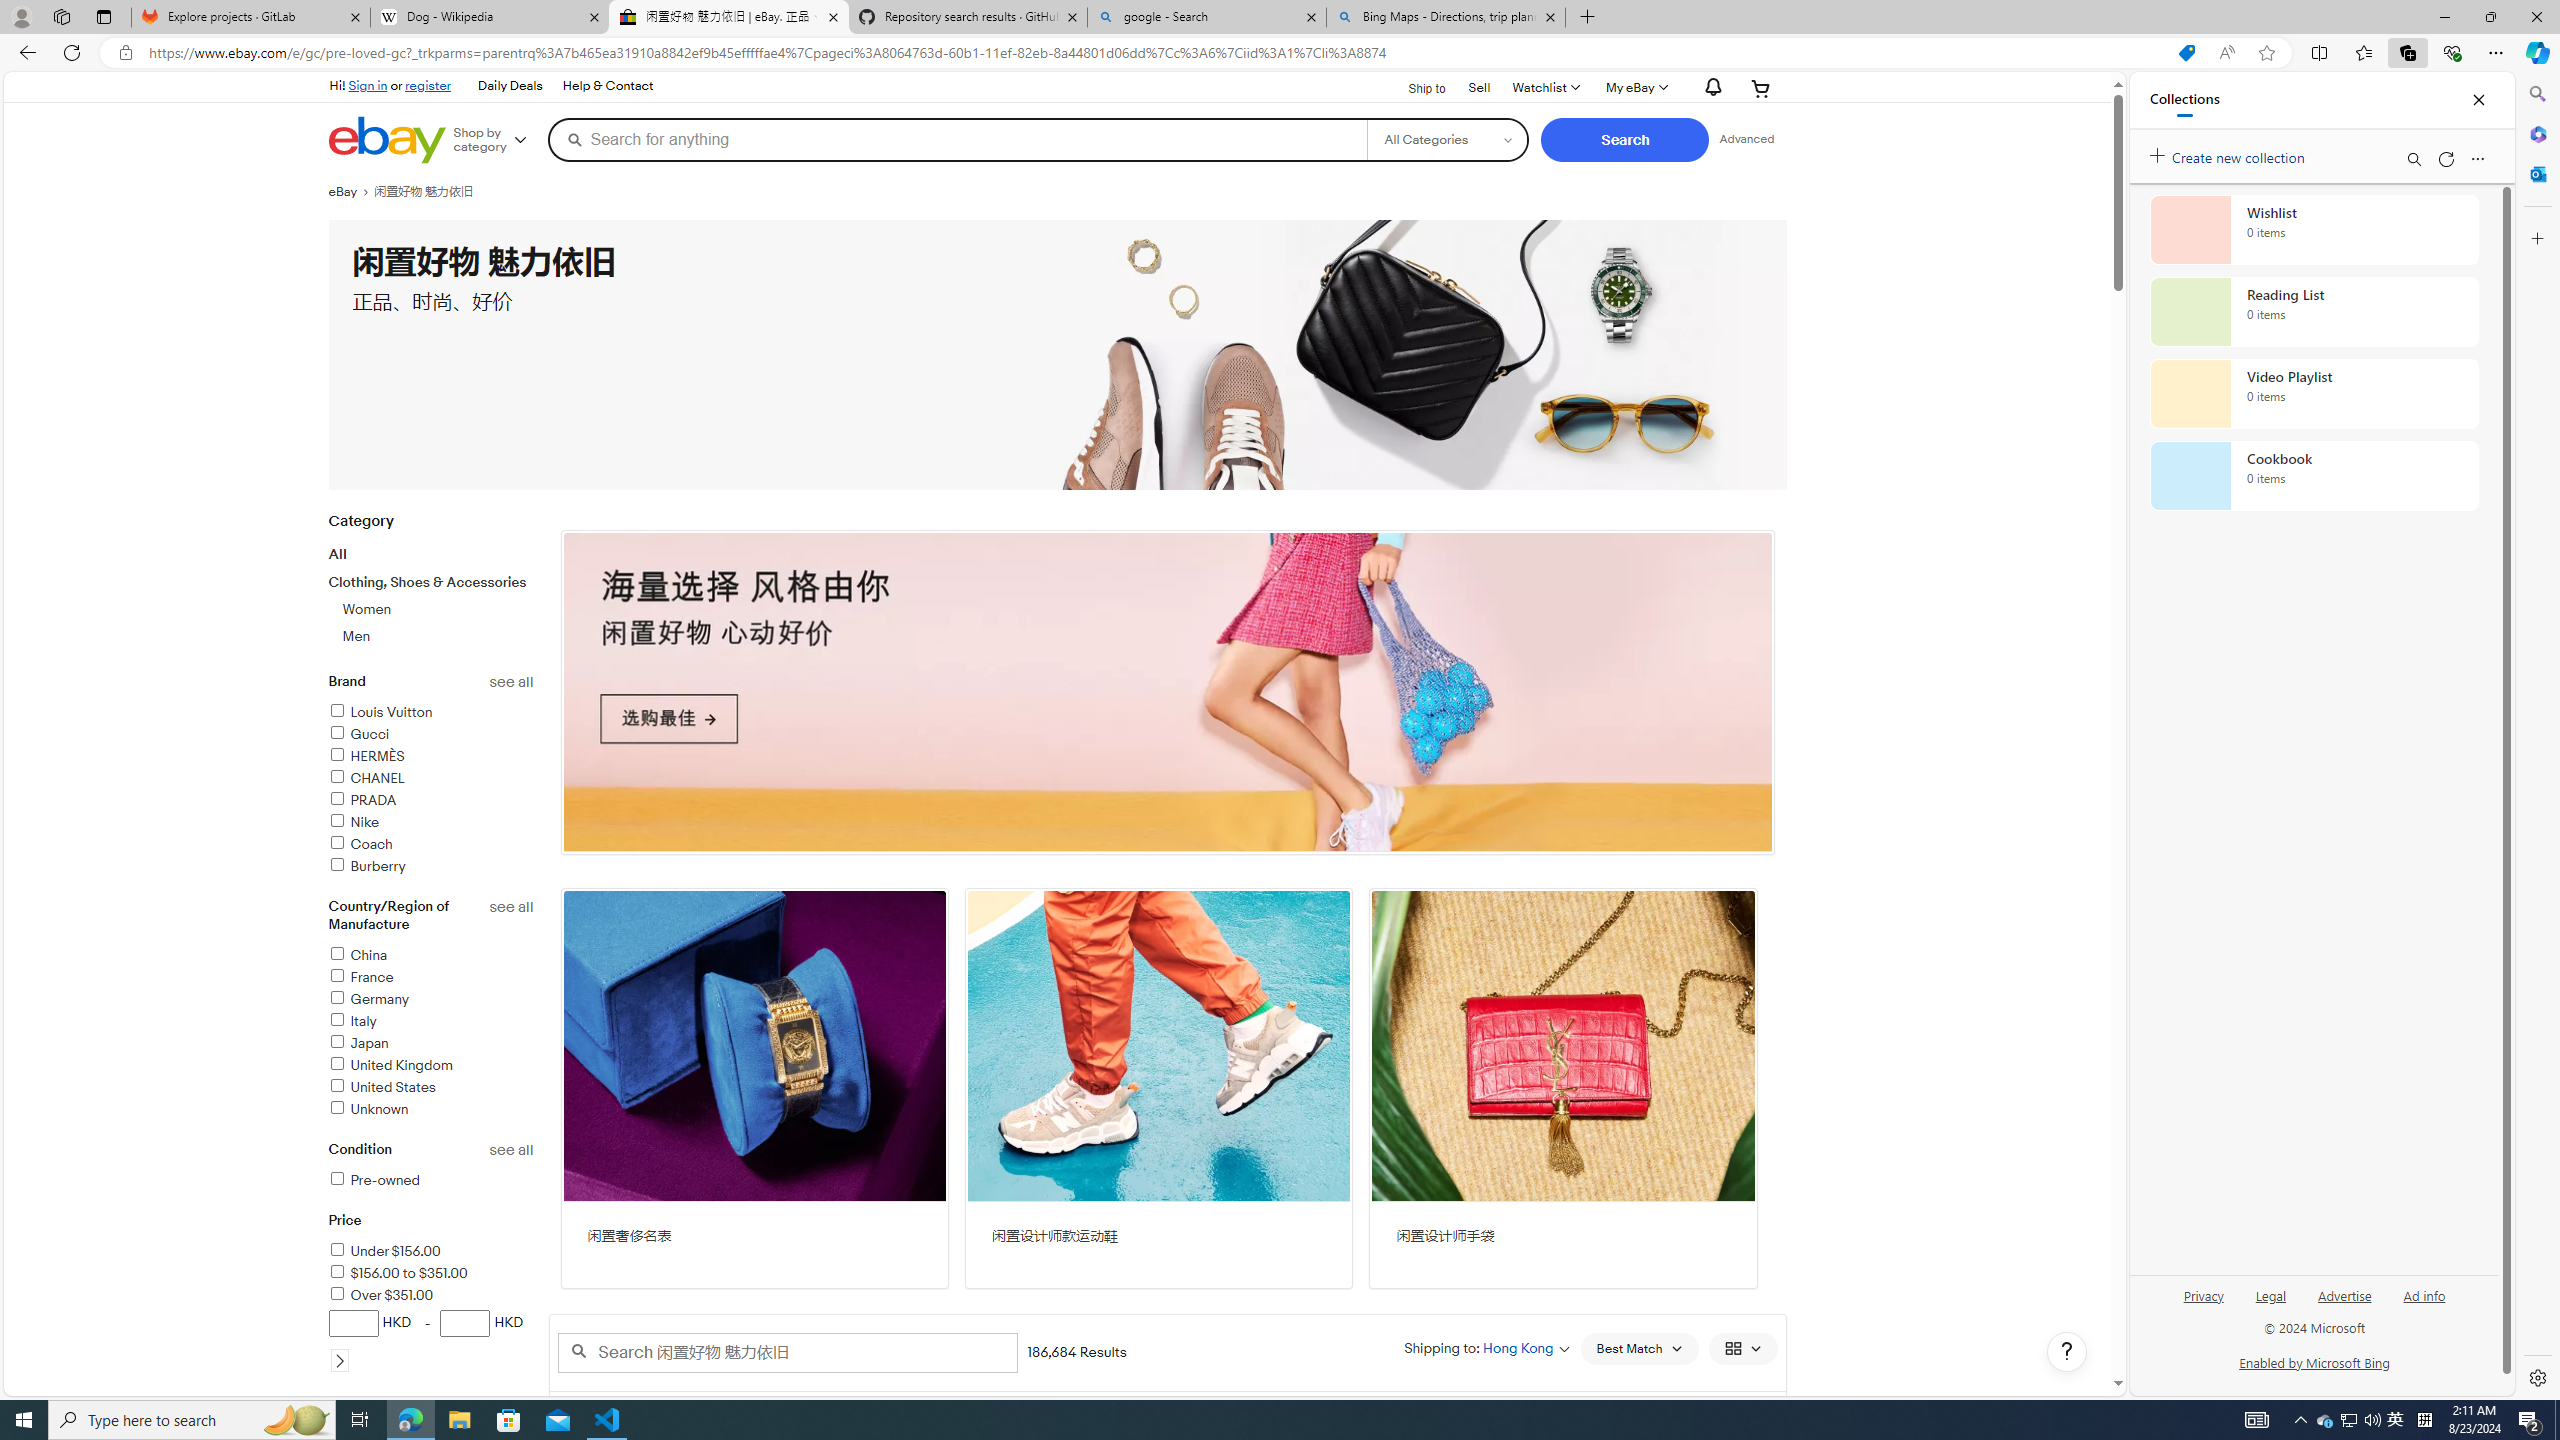  Describe the element at coordinates (384, 1251) in the screenshot. I see `Under $156.00` at that location.